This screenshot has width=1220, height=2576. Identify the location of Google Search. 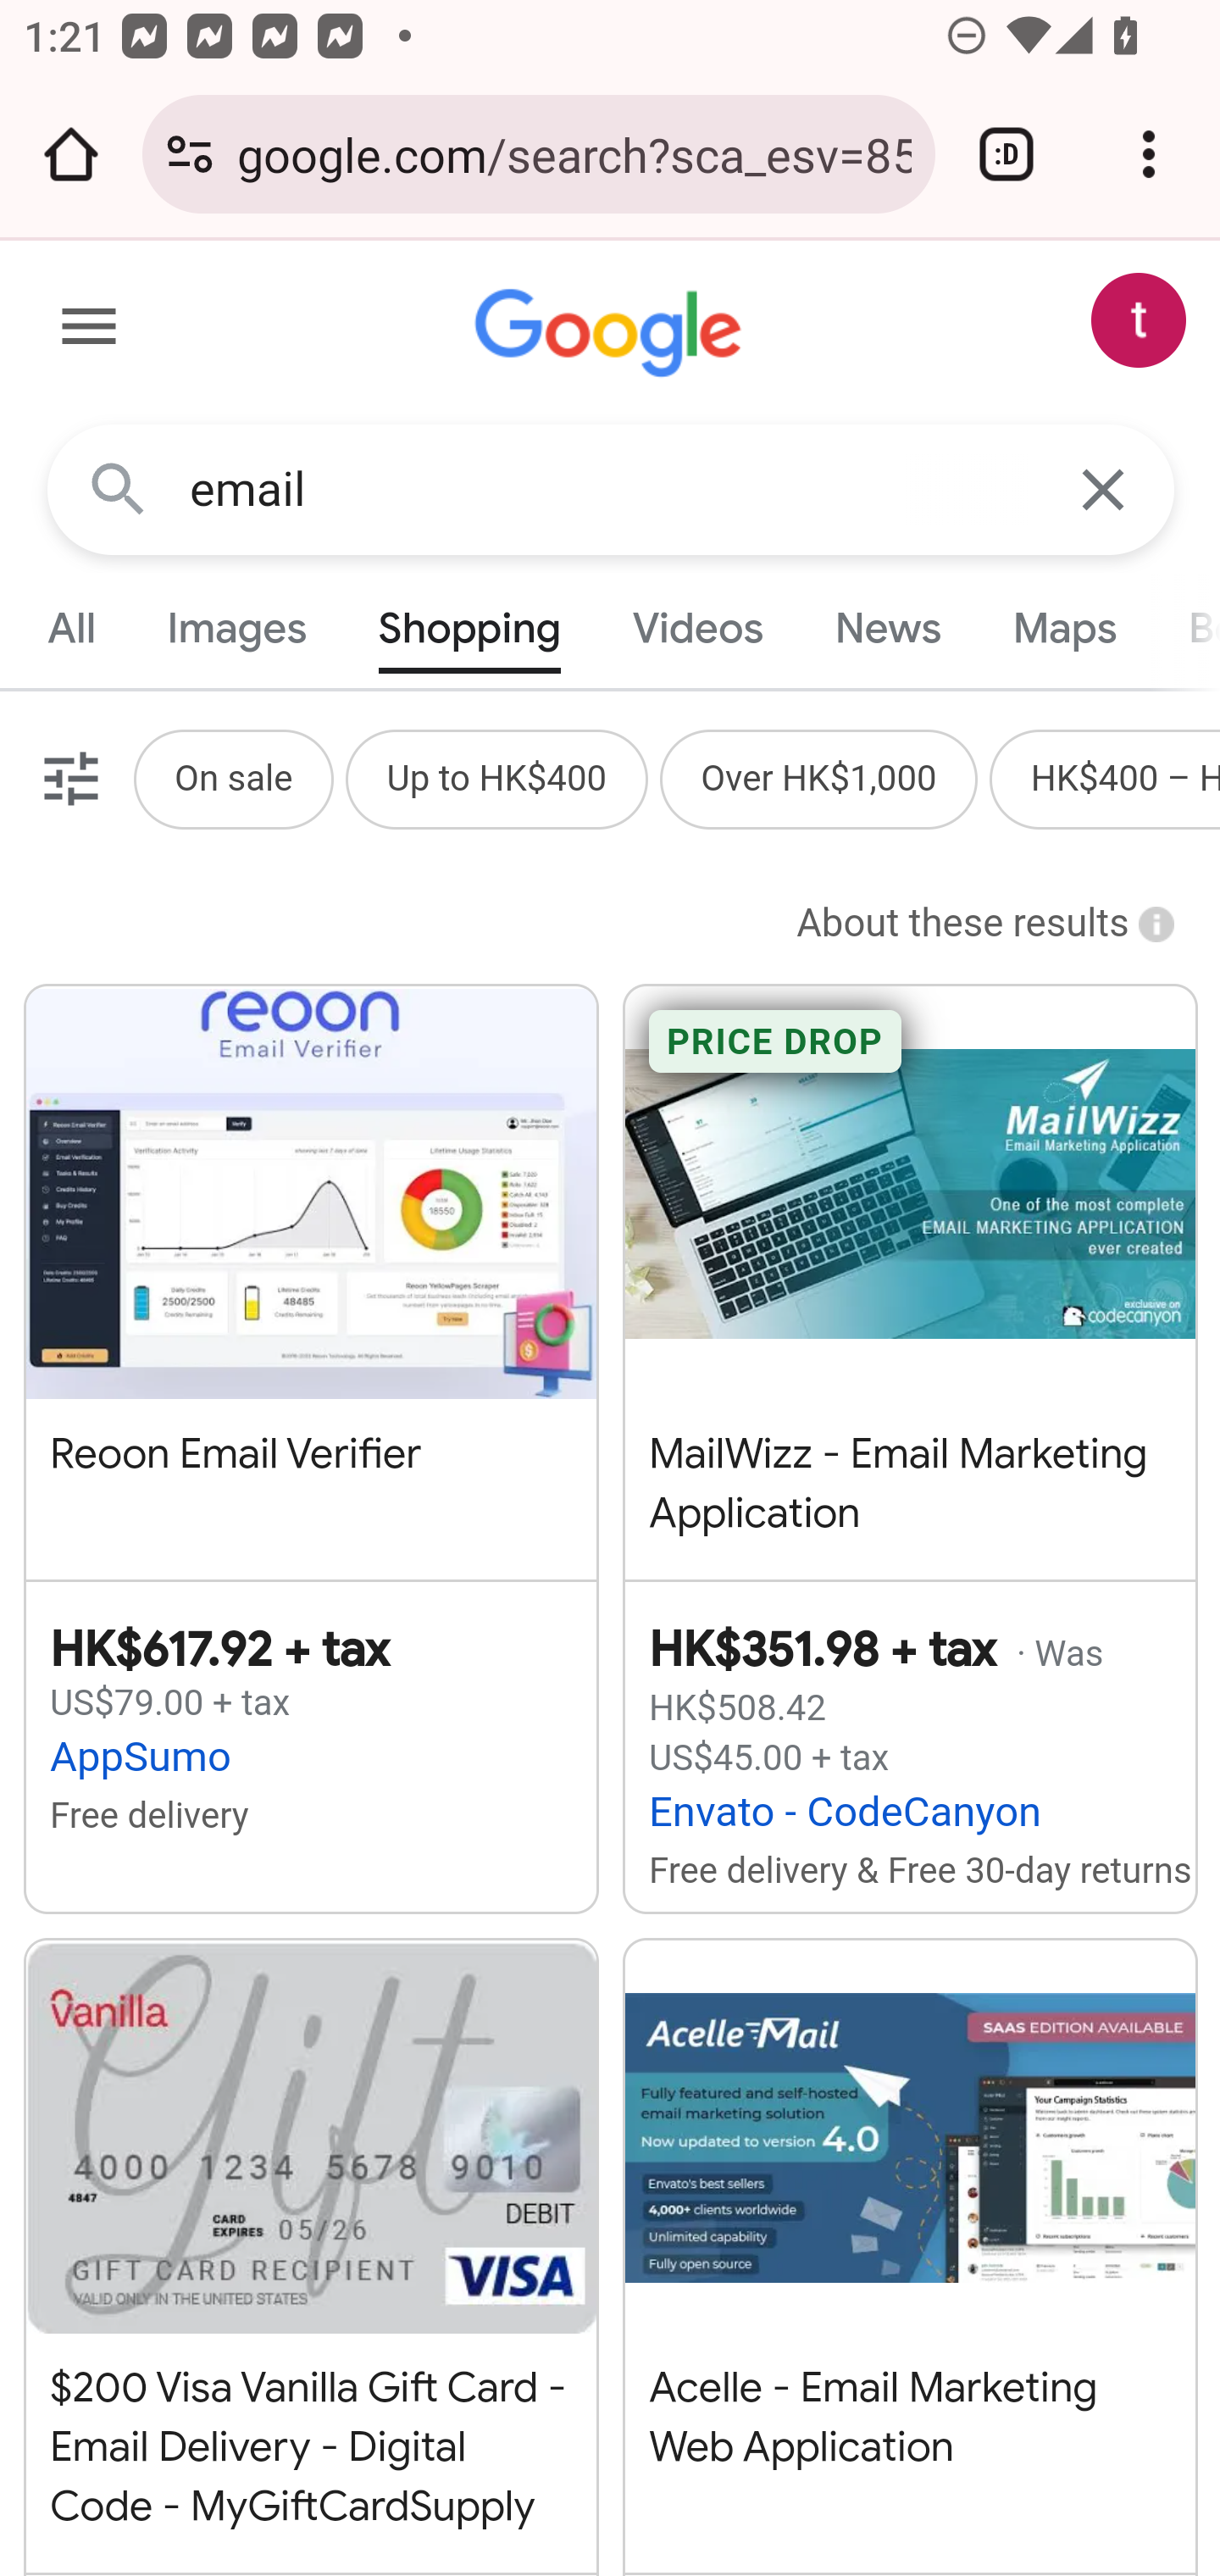
(119, 488).